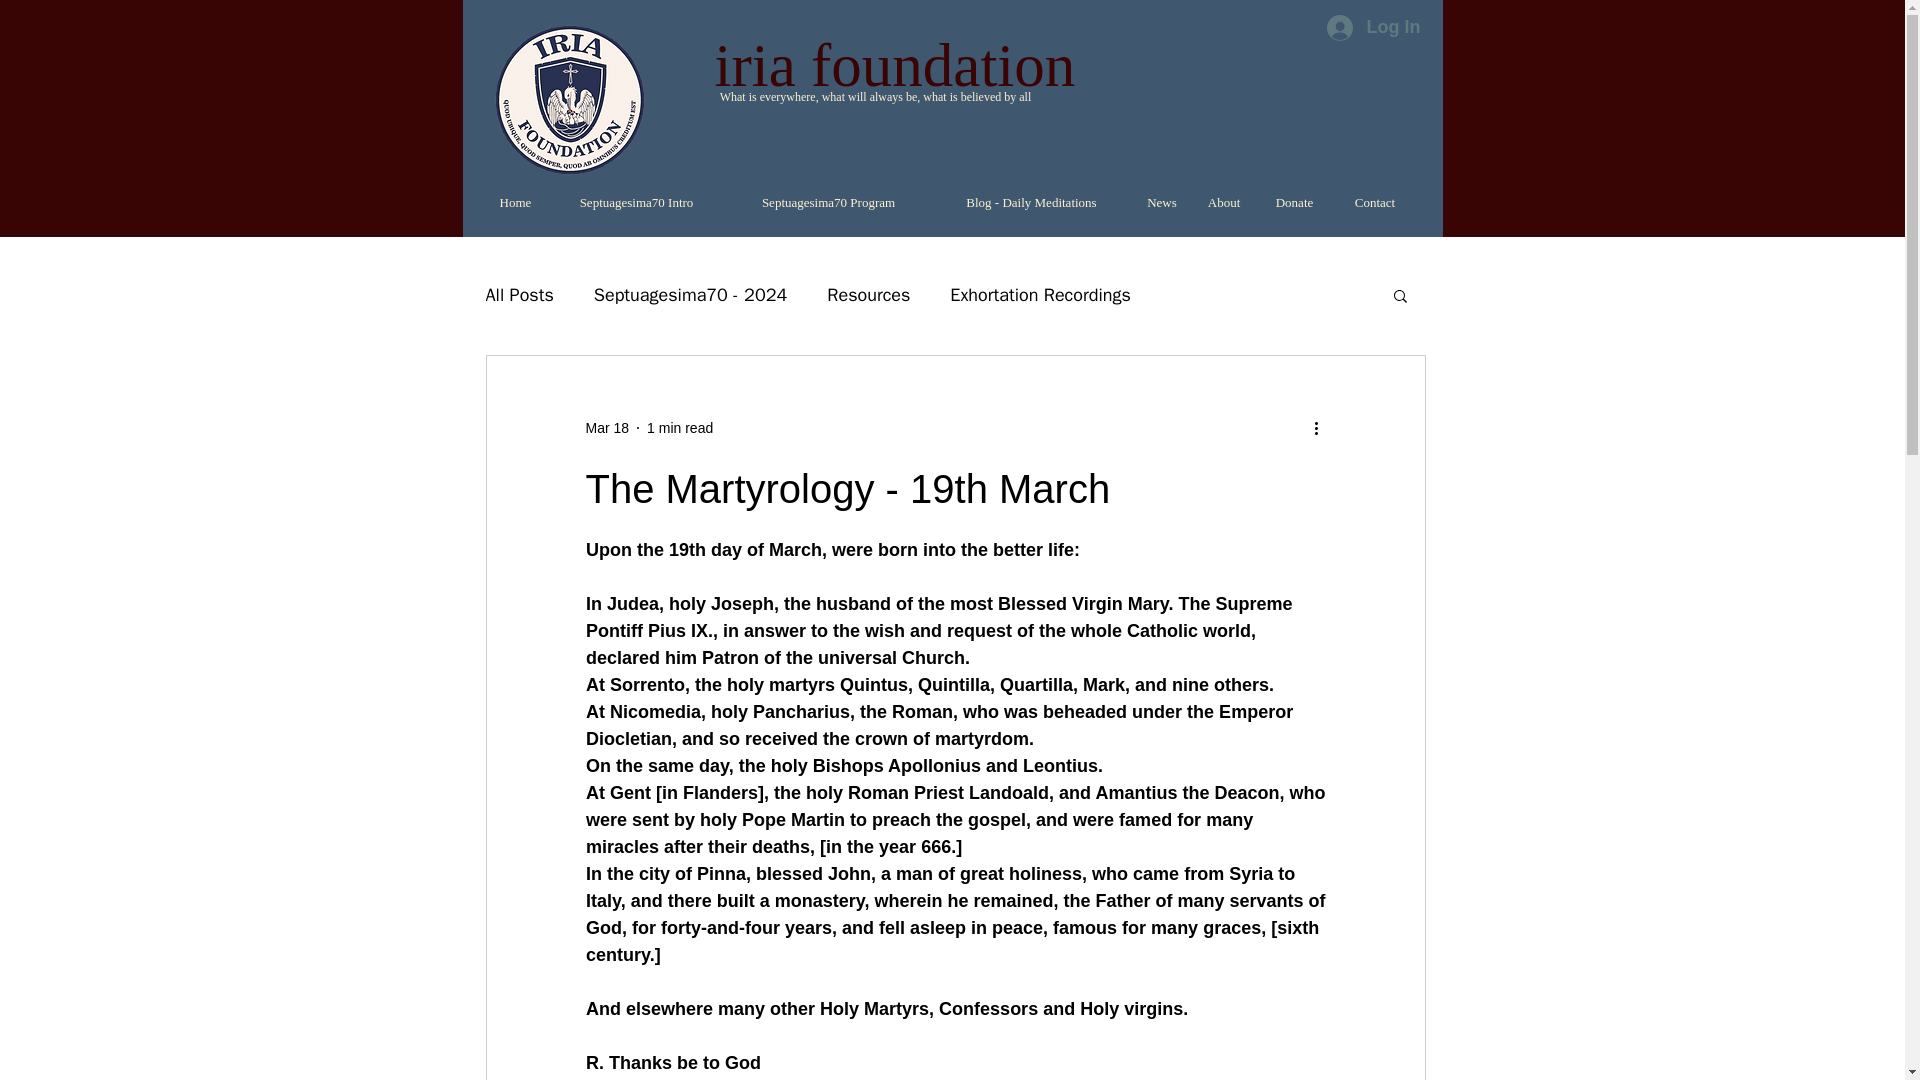  Describe the element at coordinates (1372, 28) in the screenshot. I see `Log In` at that location.